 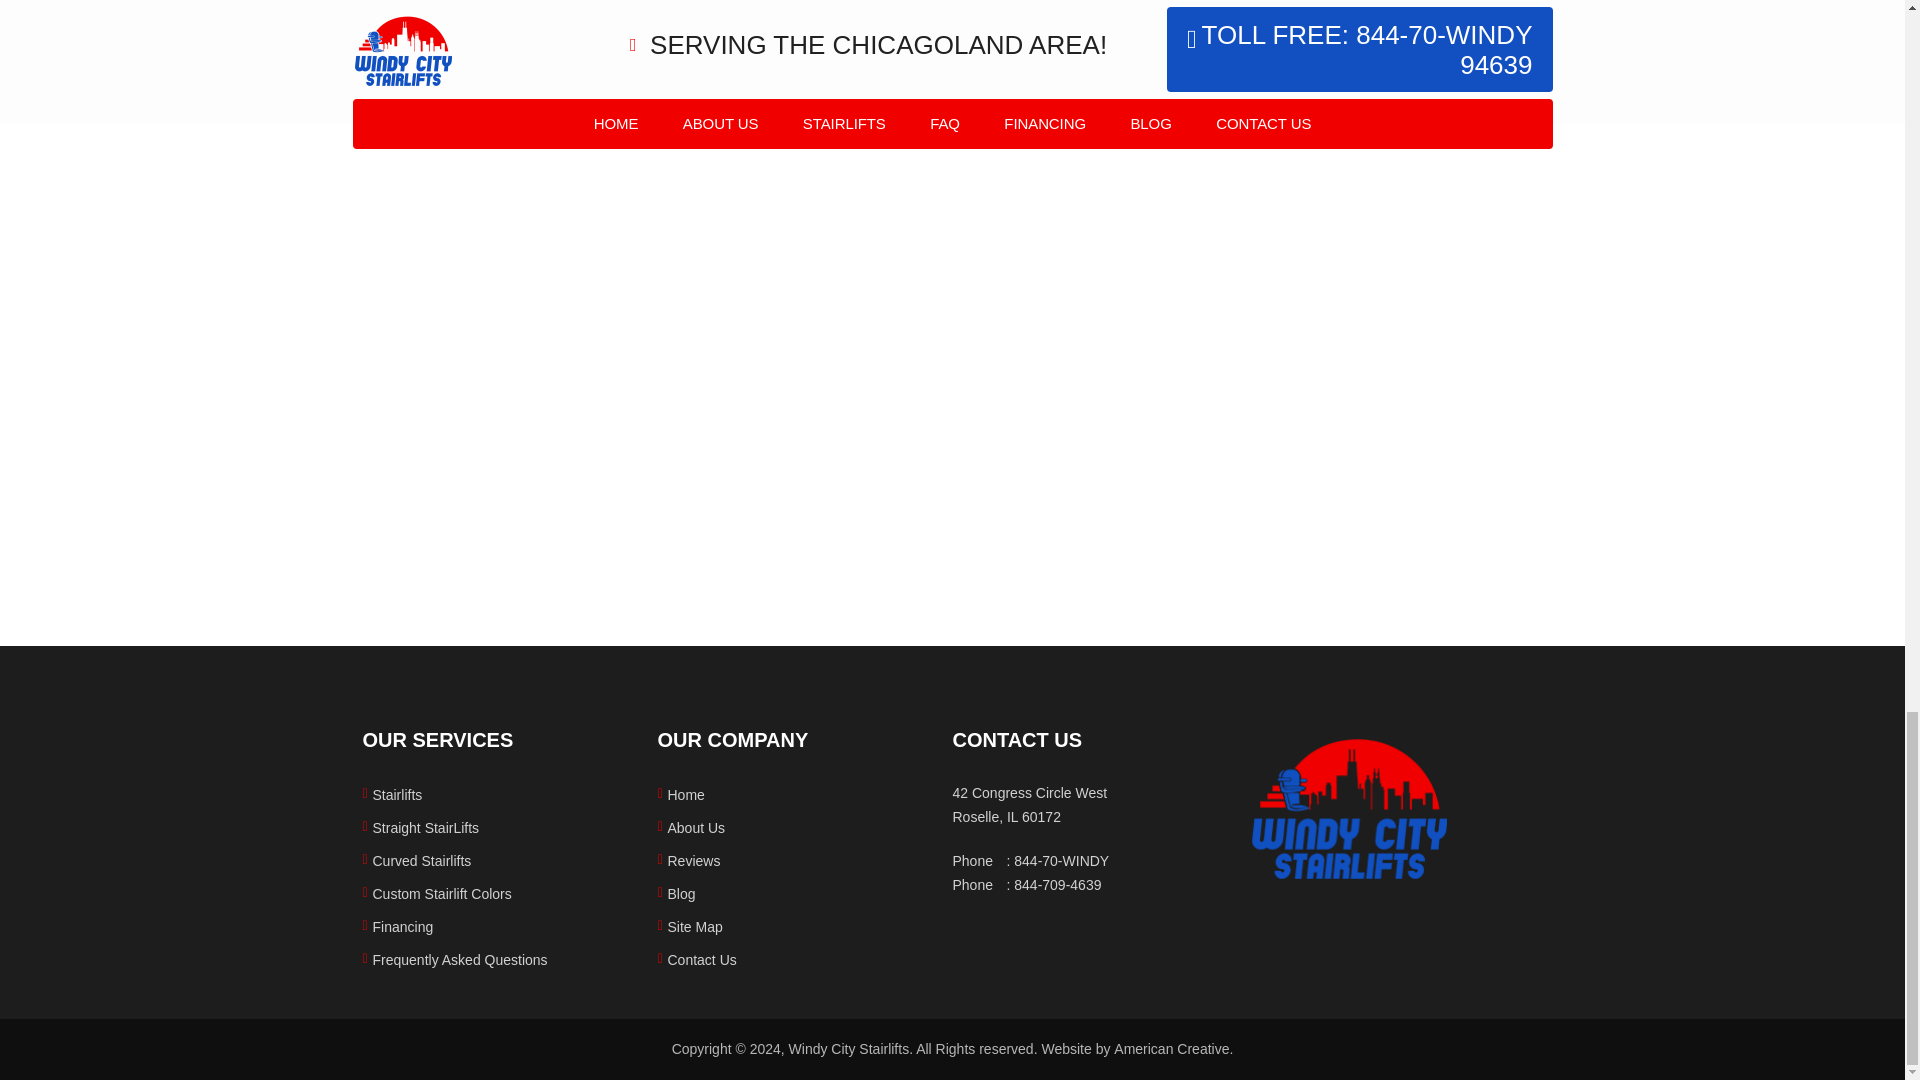 What do you see at coordinates (421, 861) in the screenshot?
I see `Curved Stairlifts` at bounding box center [421, 861].